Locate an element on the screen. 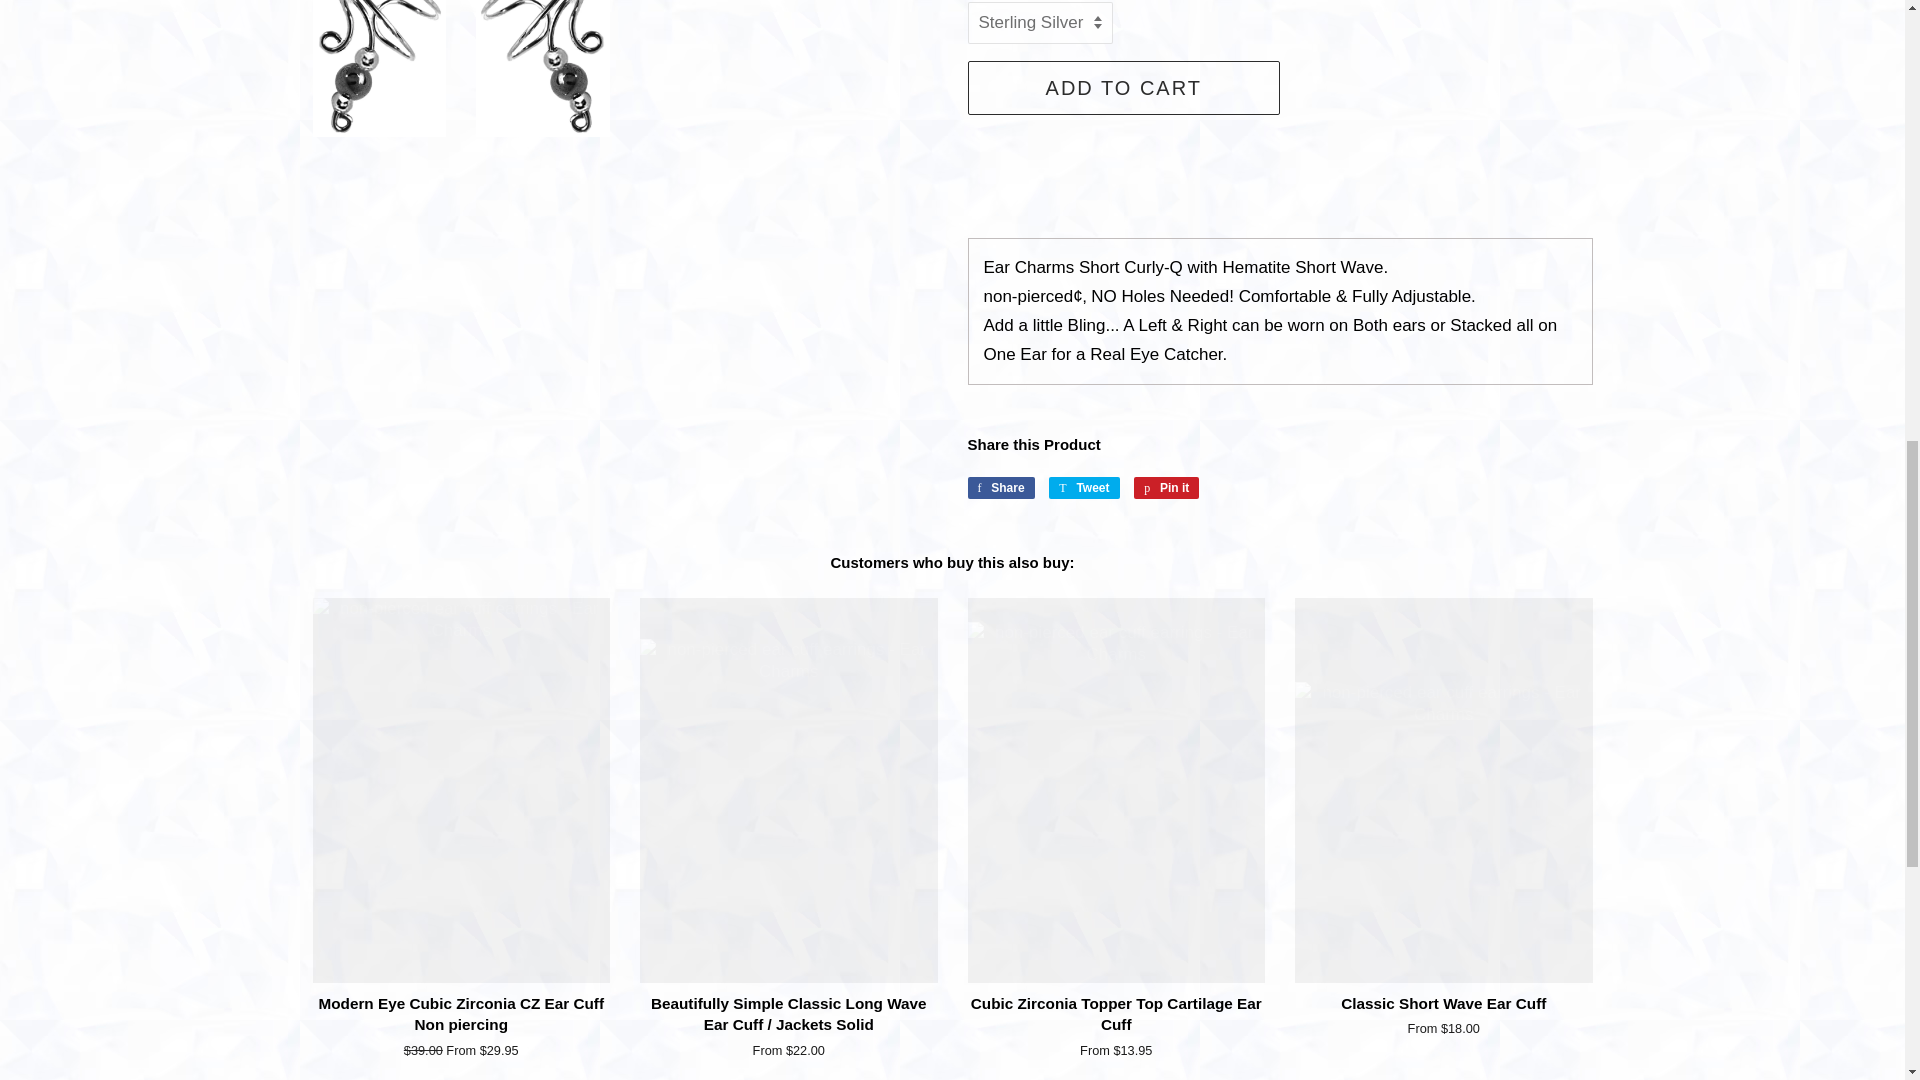 The image size is (1920, 1080). Tweet on Twitter is located at coordinates (1084, 488).